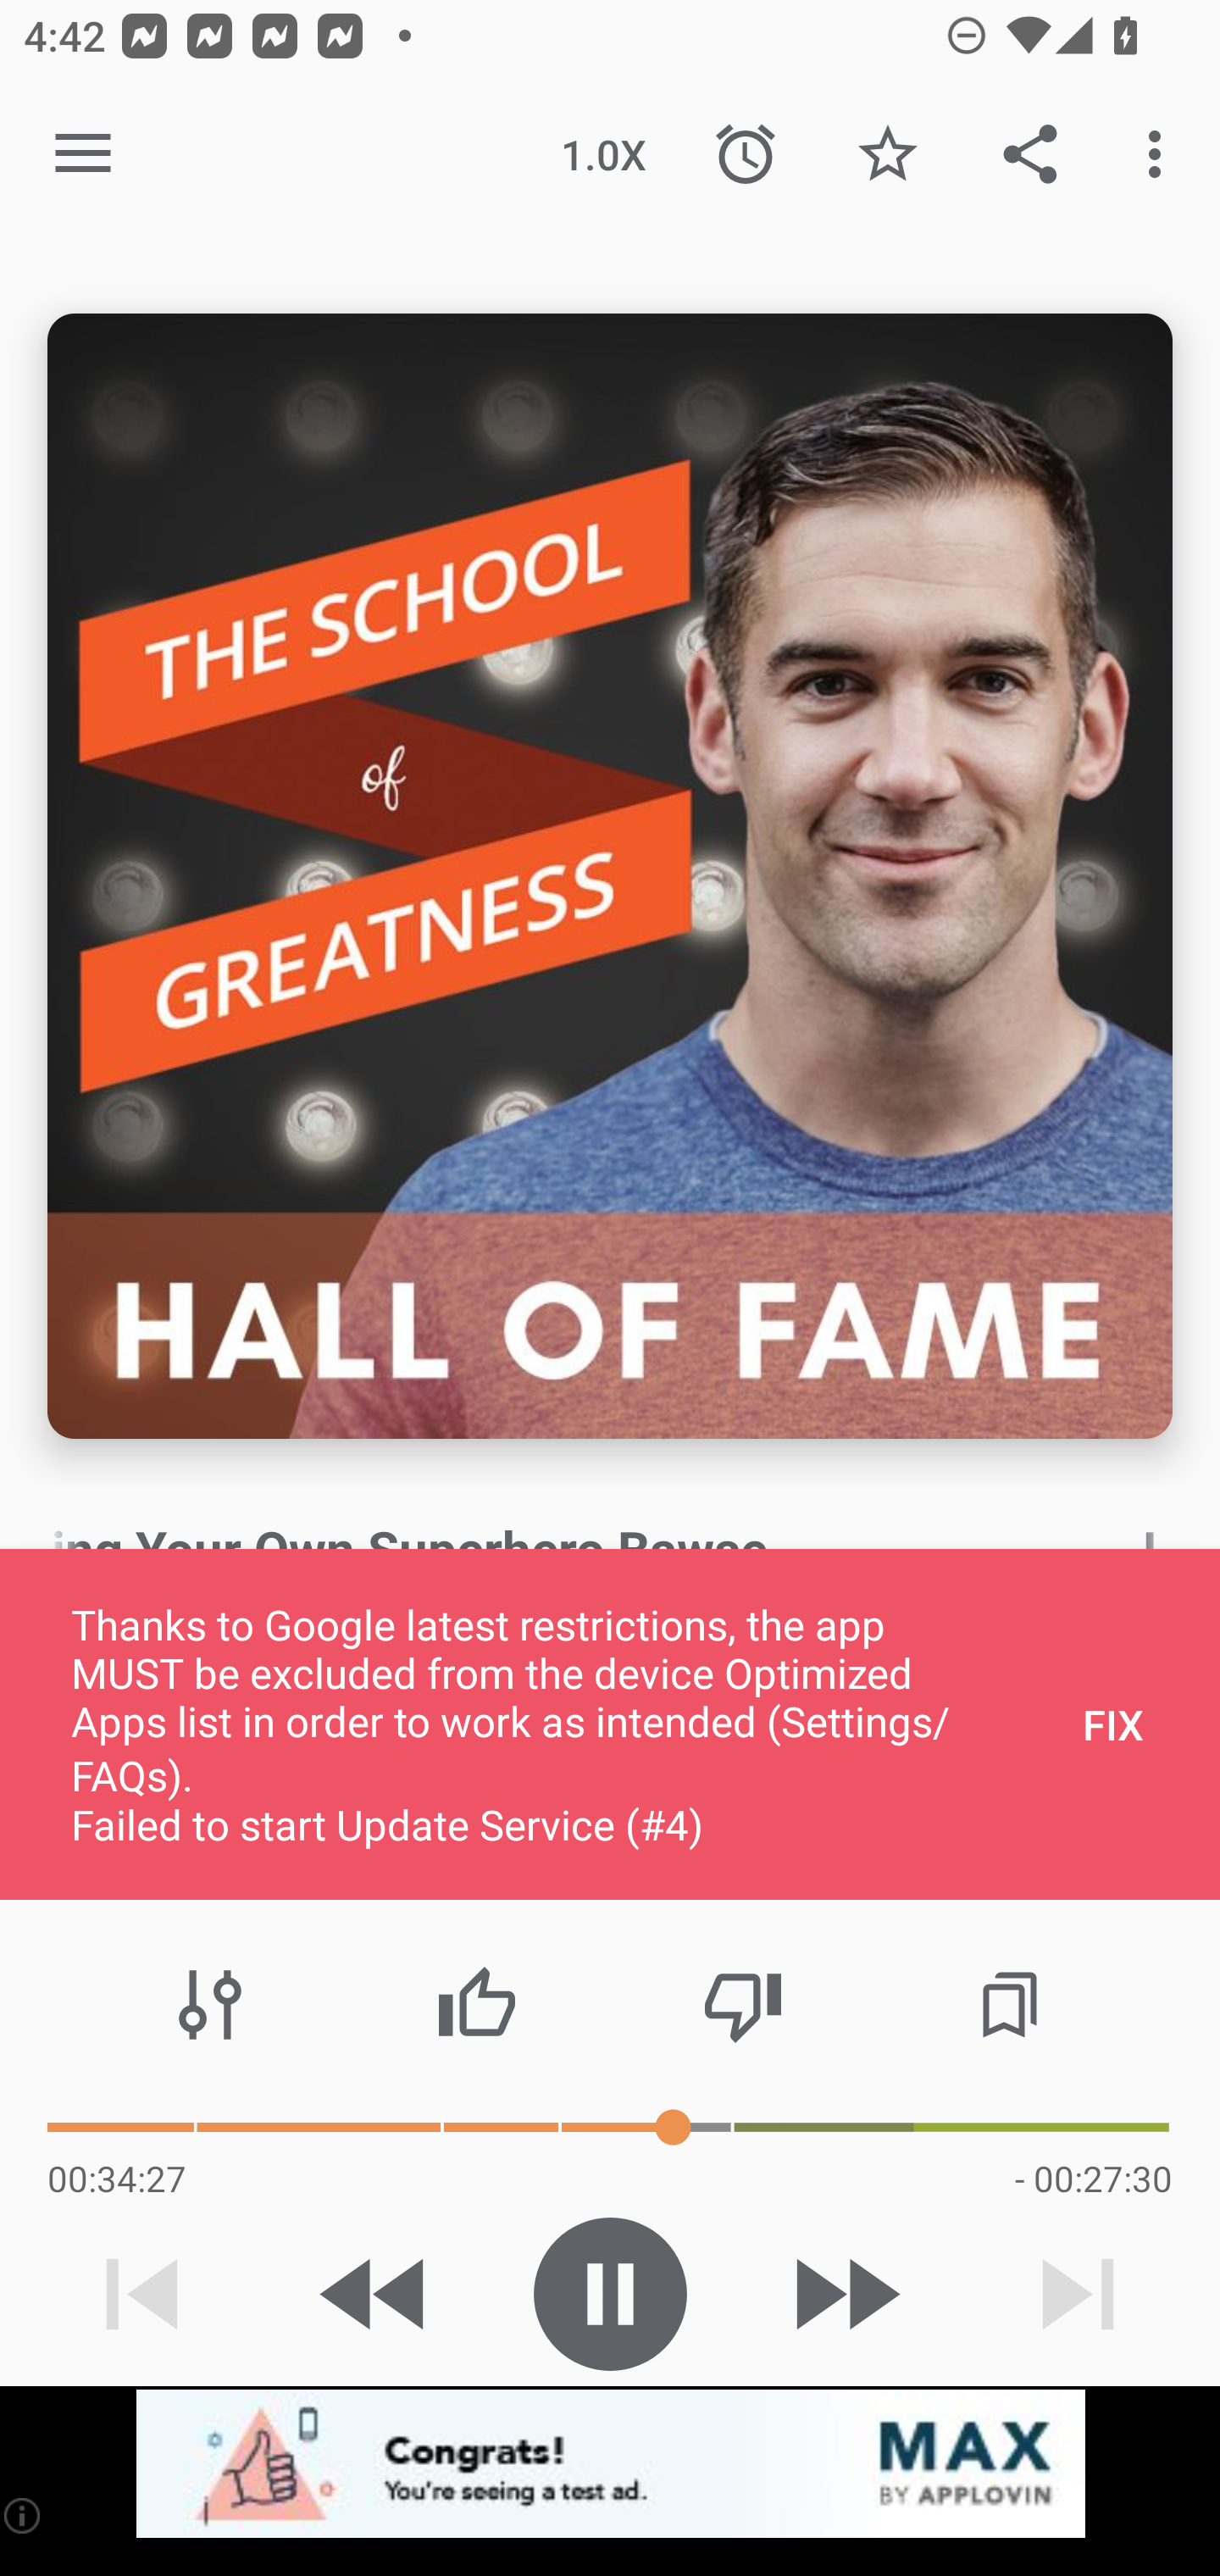  Describe the element at coordinates (887, 154) in the screenshot. I see `Favorite` at that location.